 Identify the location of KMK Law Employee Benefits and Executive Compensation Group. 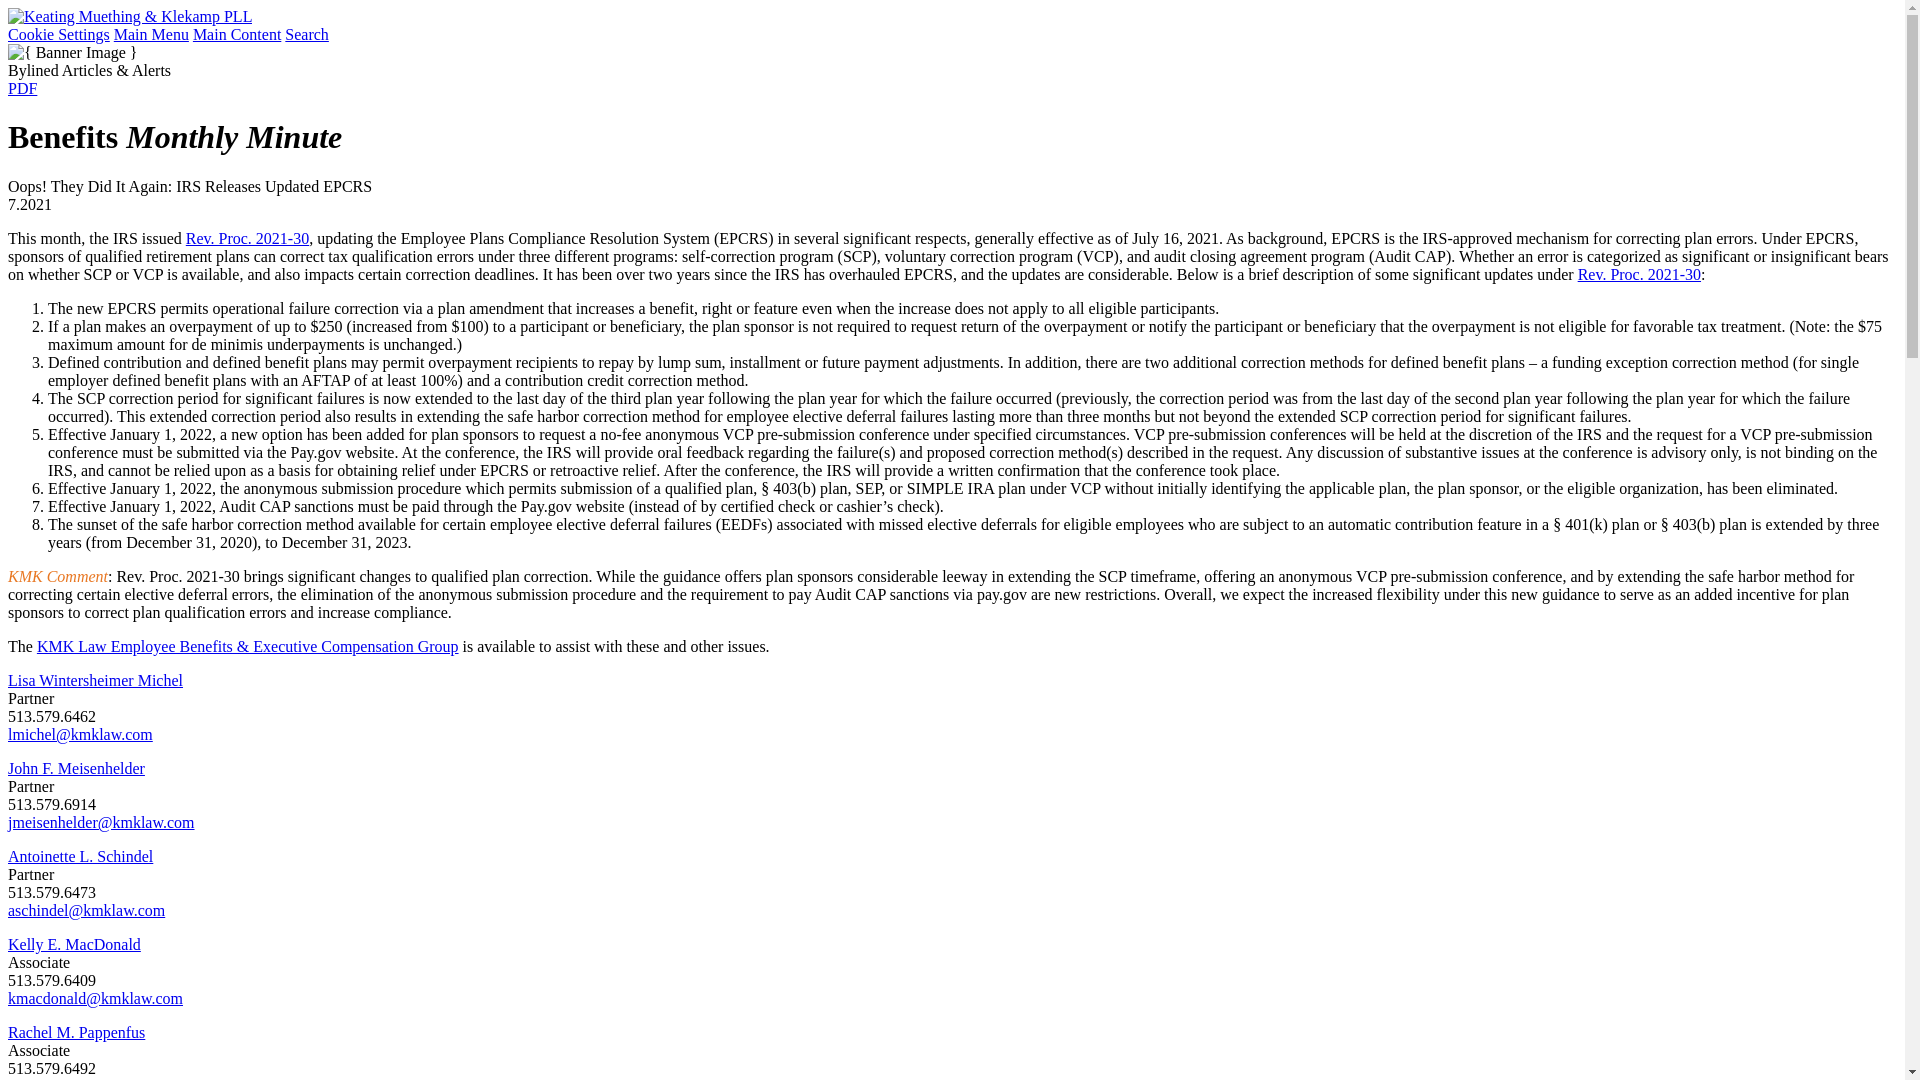
(247, 646).